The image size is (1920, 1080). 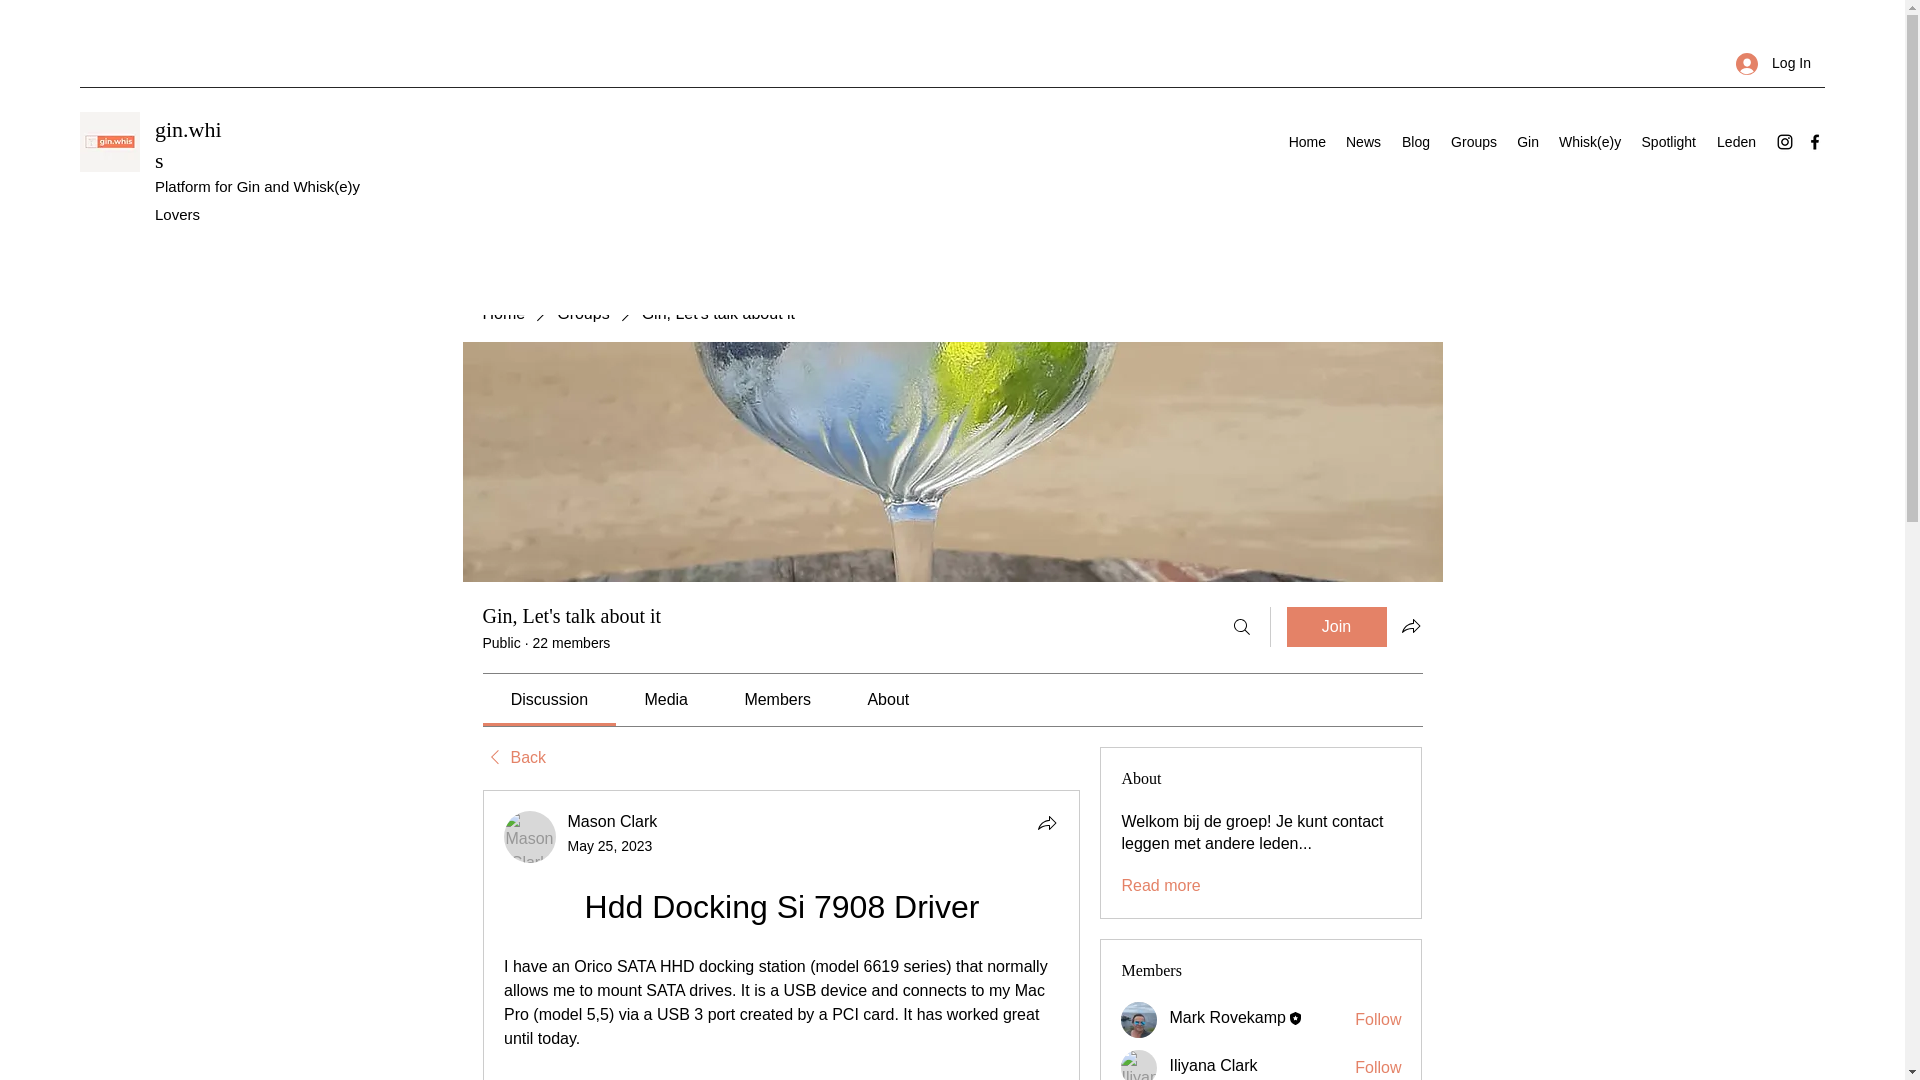 I want to click on gin.whis, so click(x=188, y=144).